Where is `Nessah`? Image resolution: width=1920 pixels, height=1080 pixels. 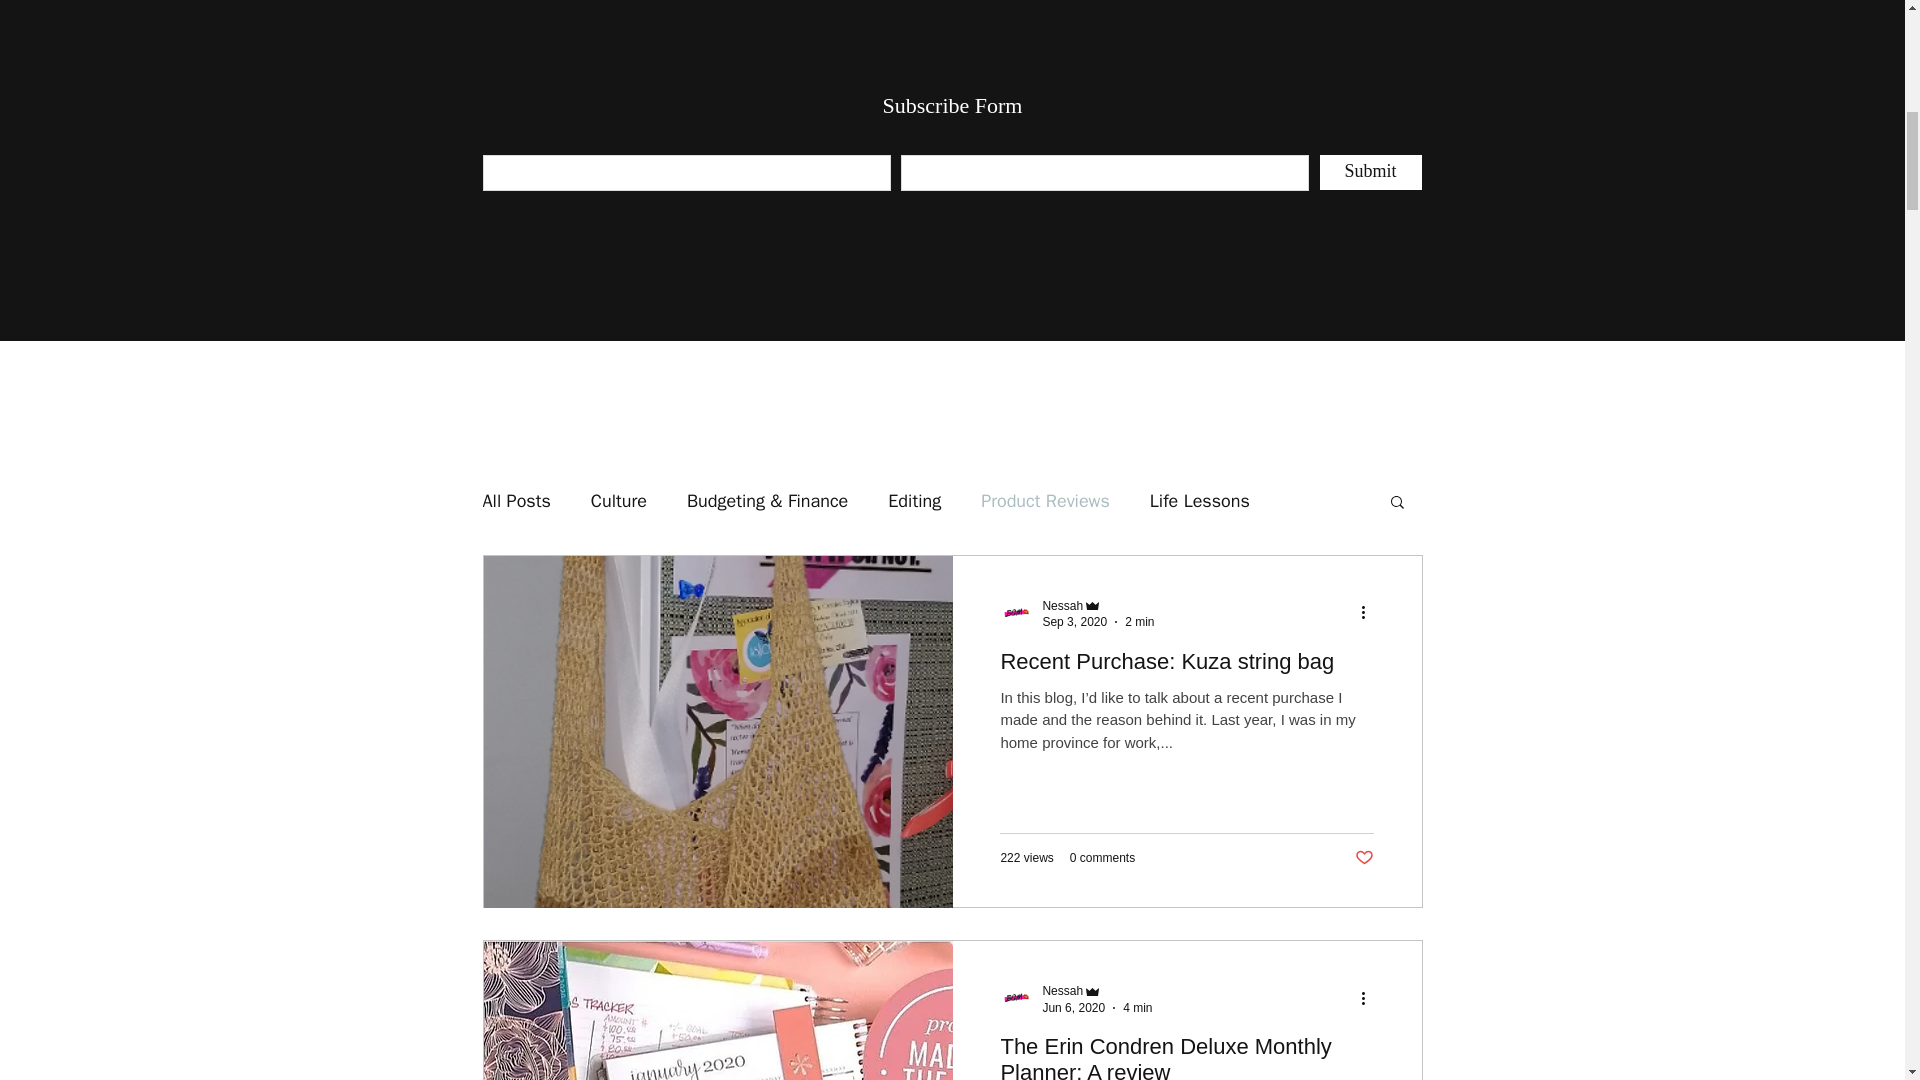
Nessah is located at coordinates (1062, 990).